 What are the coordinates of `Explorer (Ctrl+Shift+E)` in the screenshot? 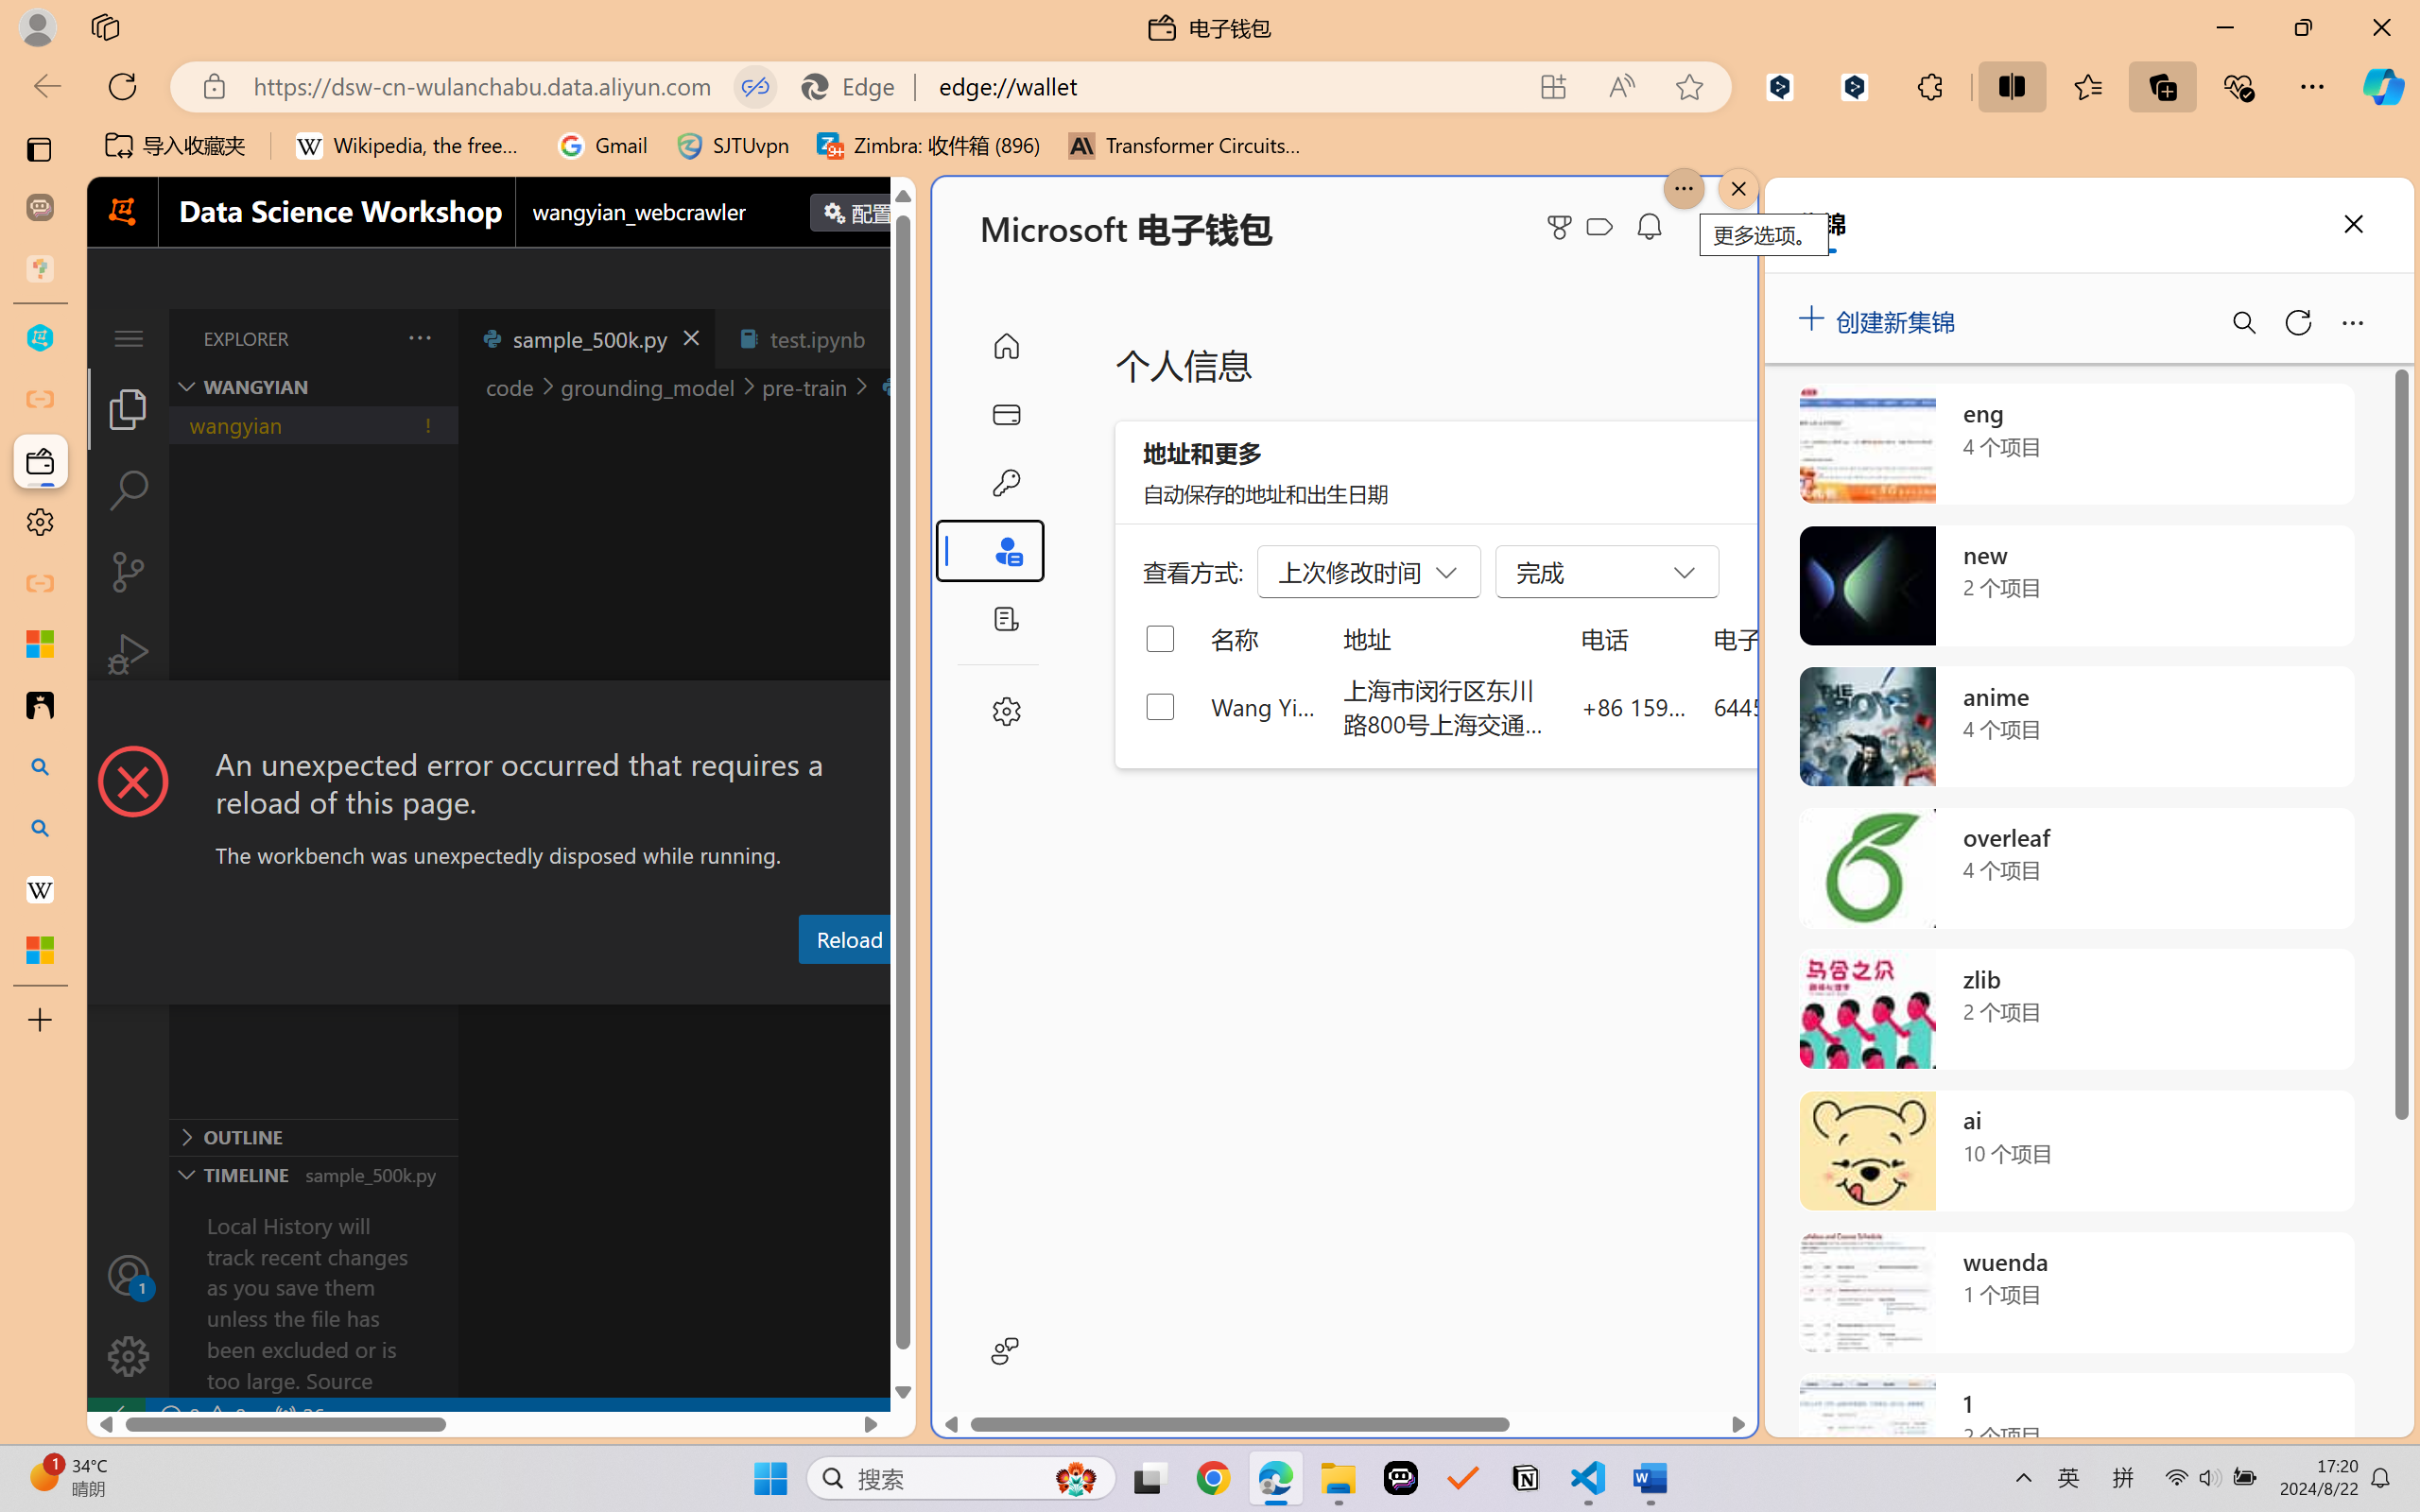 It's located at (129, 408).